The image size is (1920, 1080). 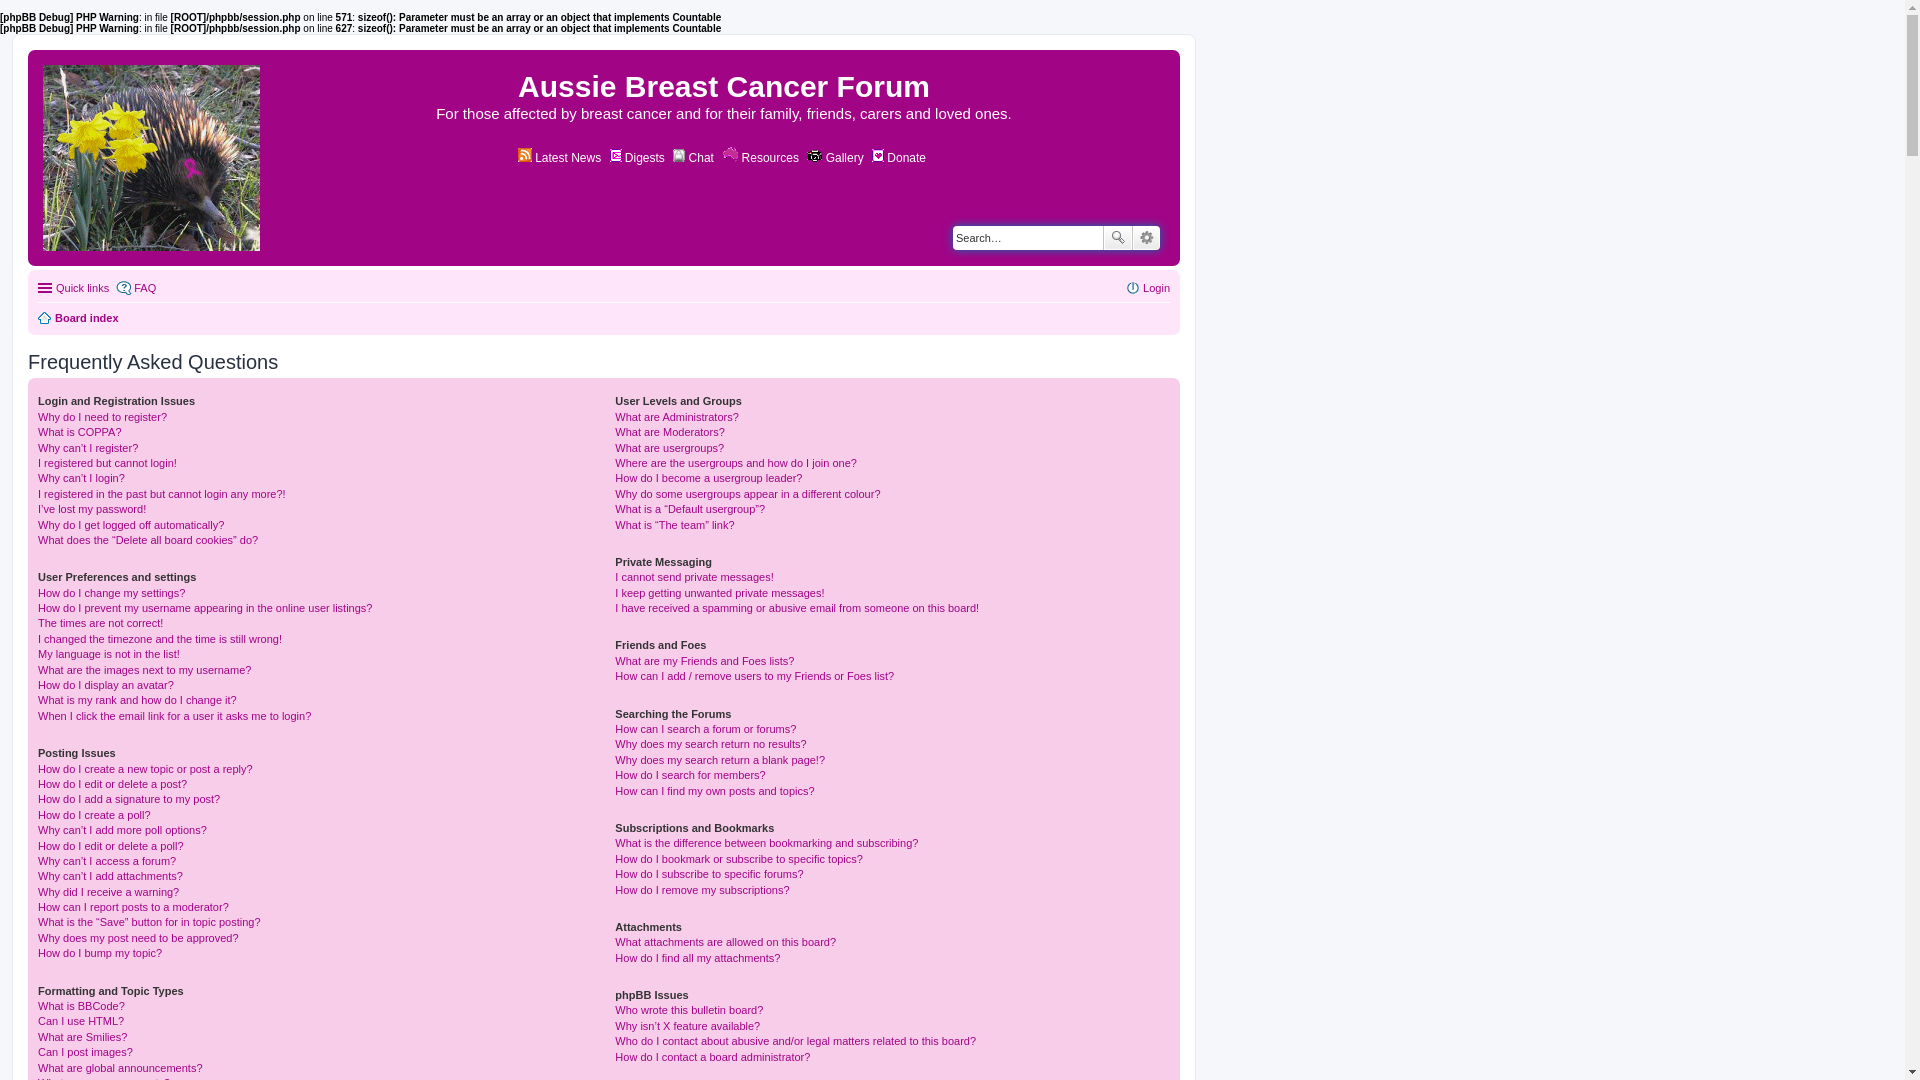 What do you see at coordinates (138, 938) in the screenshot?
I see `Why does my post need to be approved?` at bounding box center [138, 938].